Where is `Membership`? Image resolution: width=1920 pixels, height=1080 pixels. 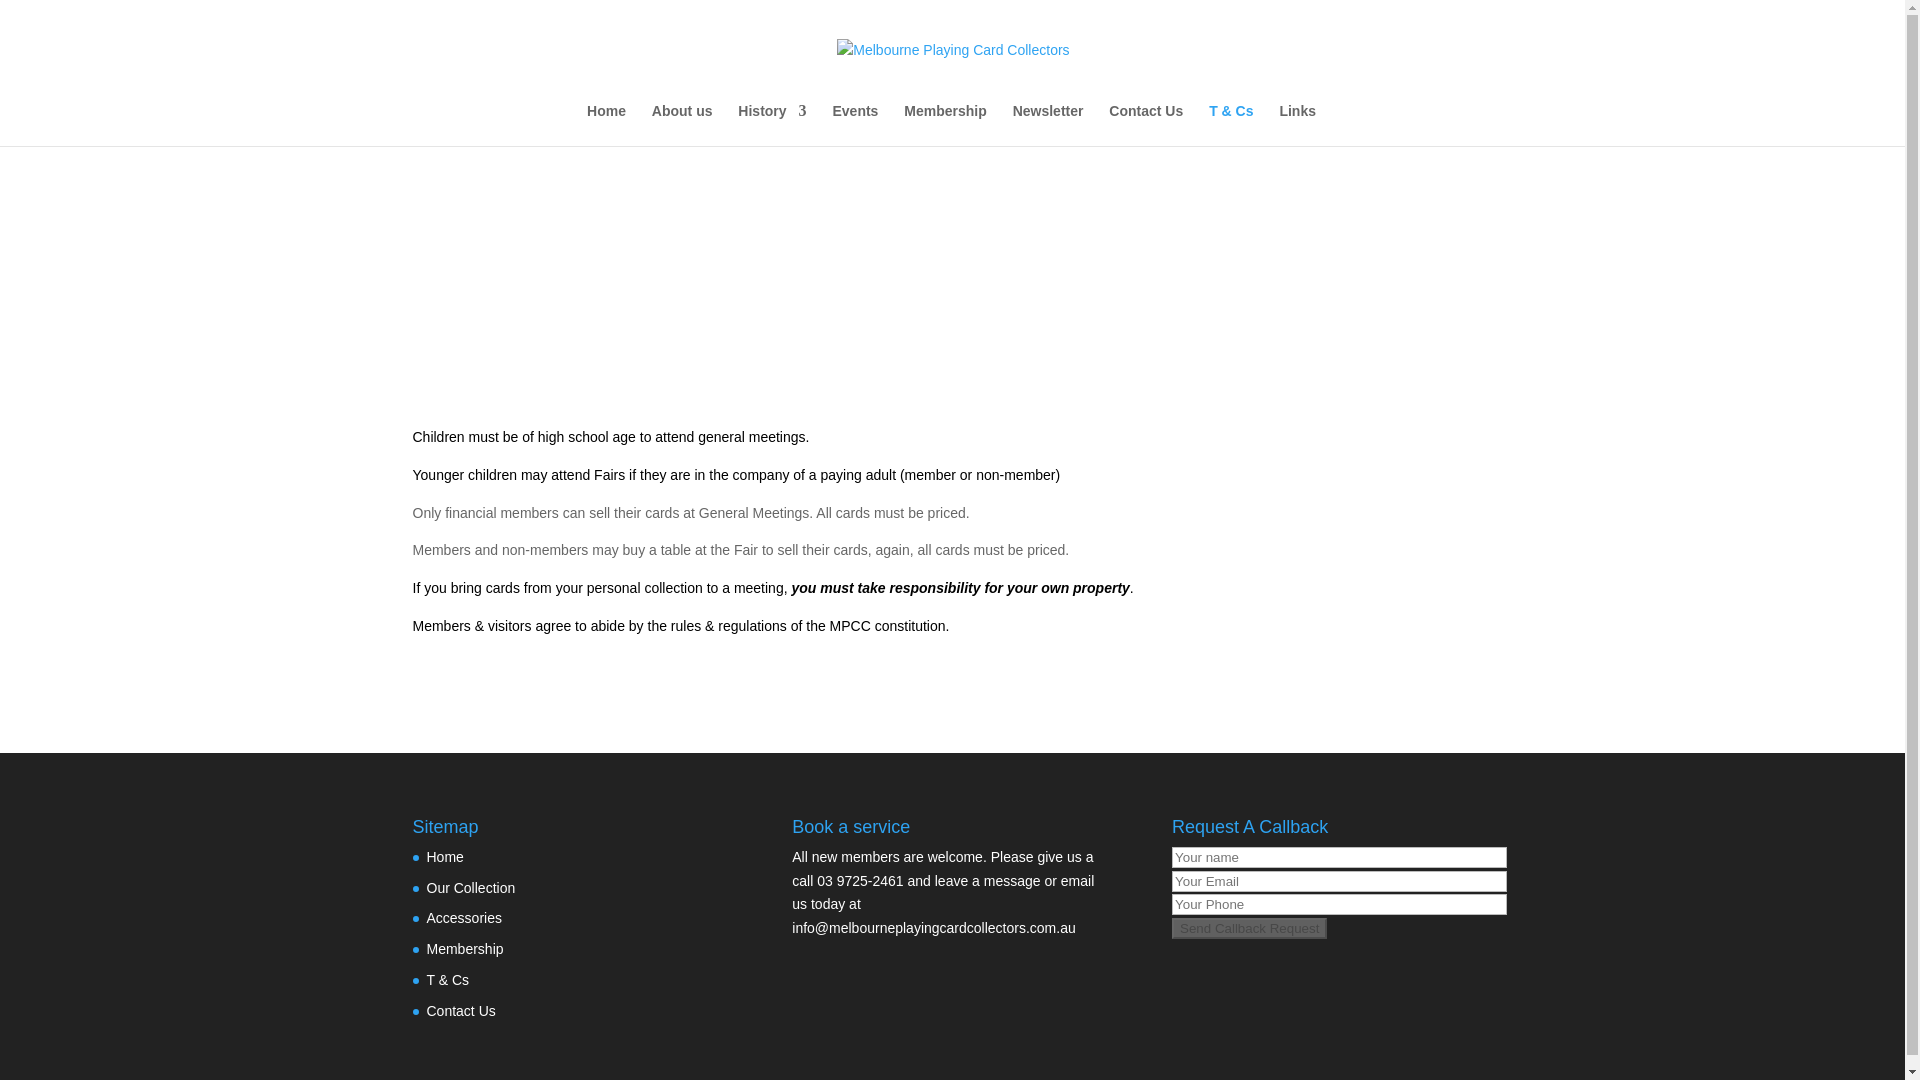
Membership is located at coordinates (464, 948).